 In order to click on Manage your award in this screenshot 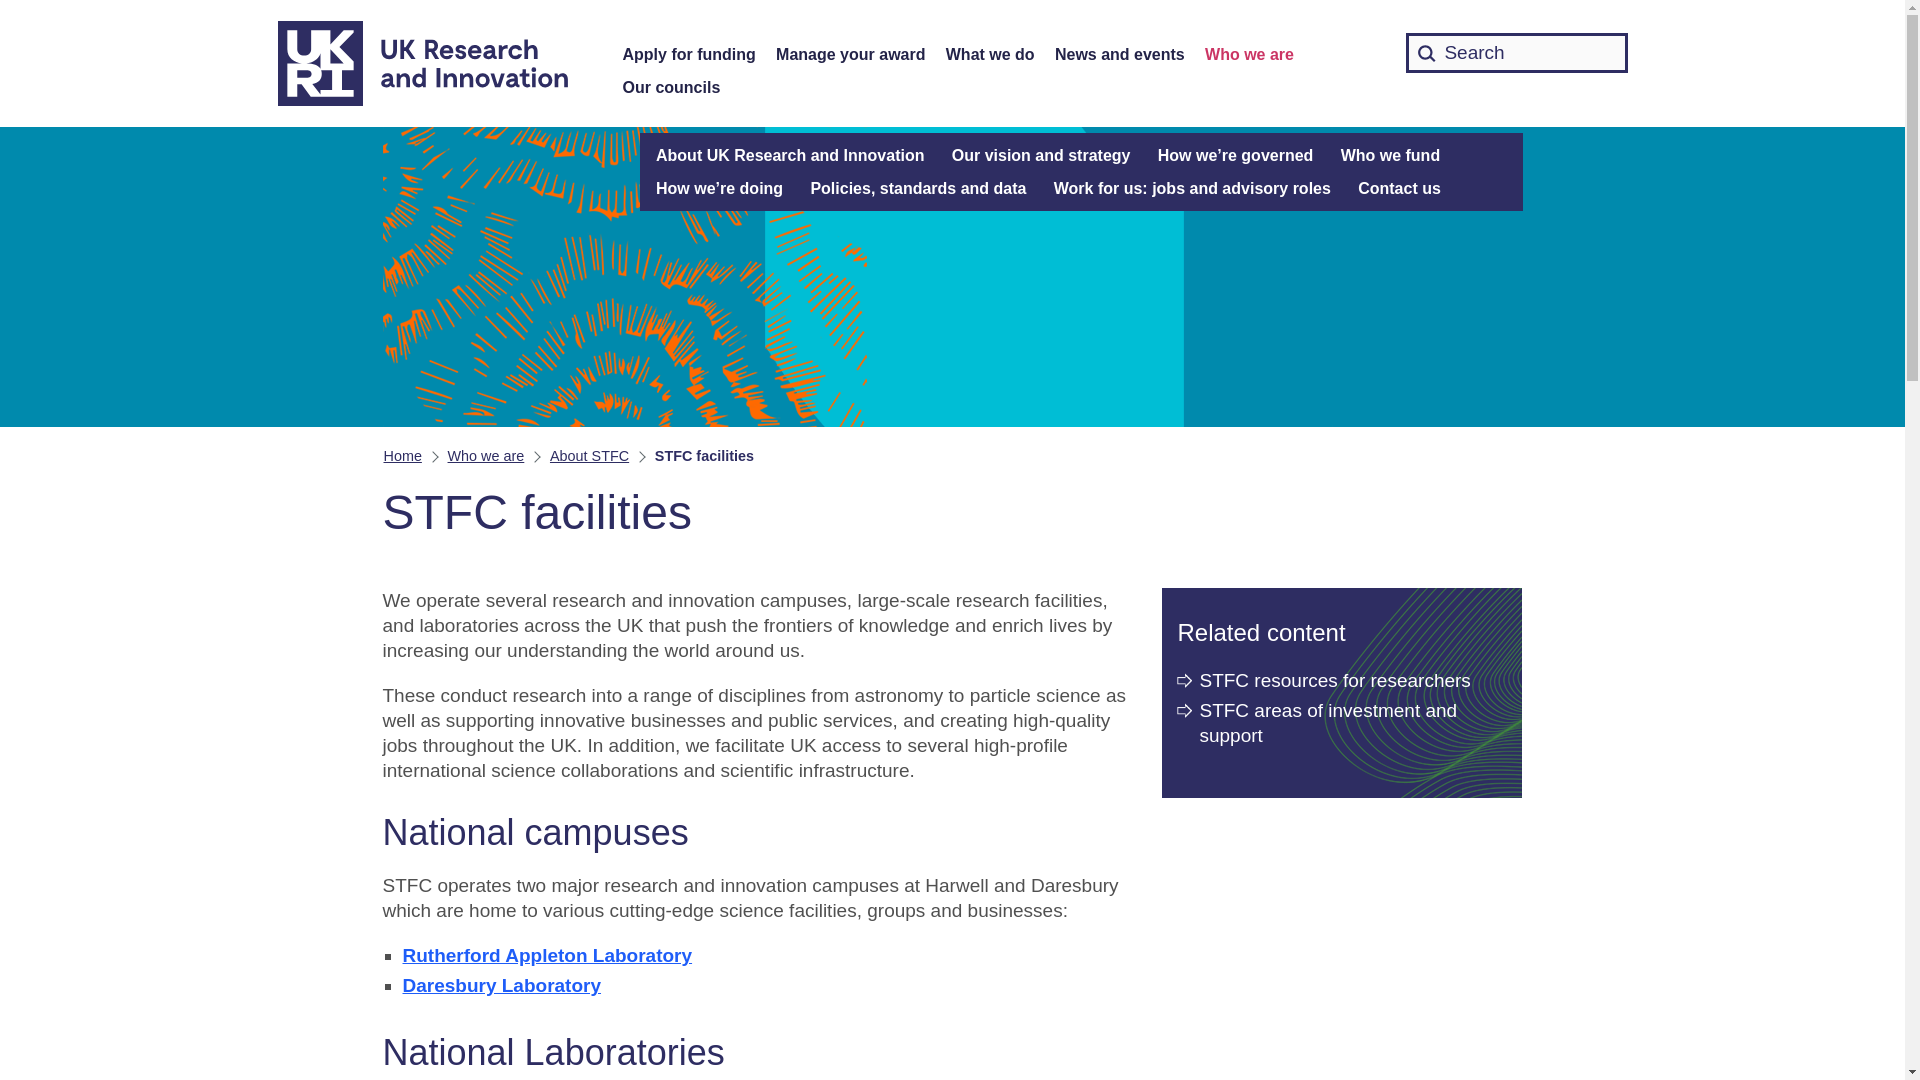, I will do `click(850, 55)`.